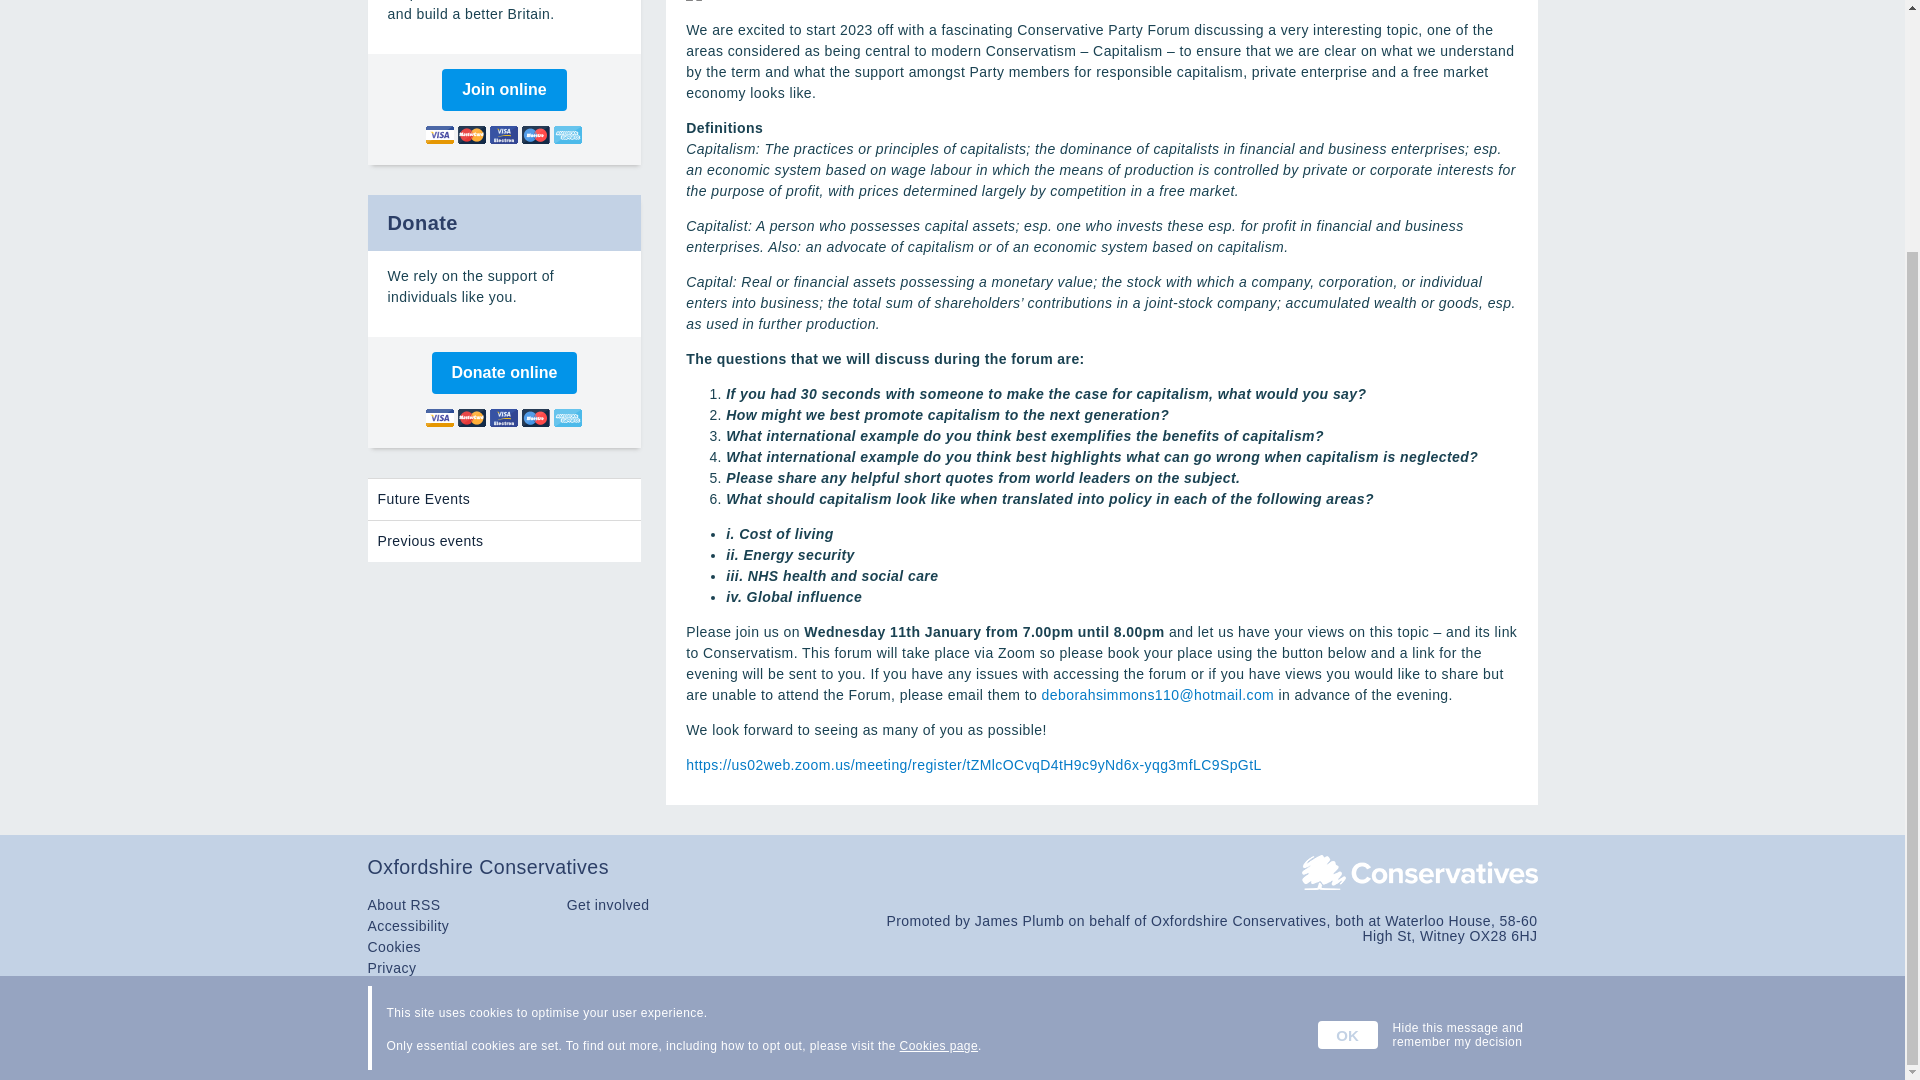 The width and height of the screenshot is (1920, 1080). I want to click on About RSS, so click(404, 904).